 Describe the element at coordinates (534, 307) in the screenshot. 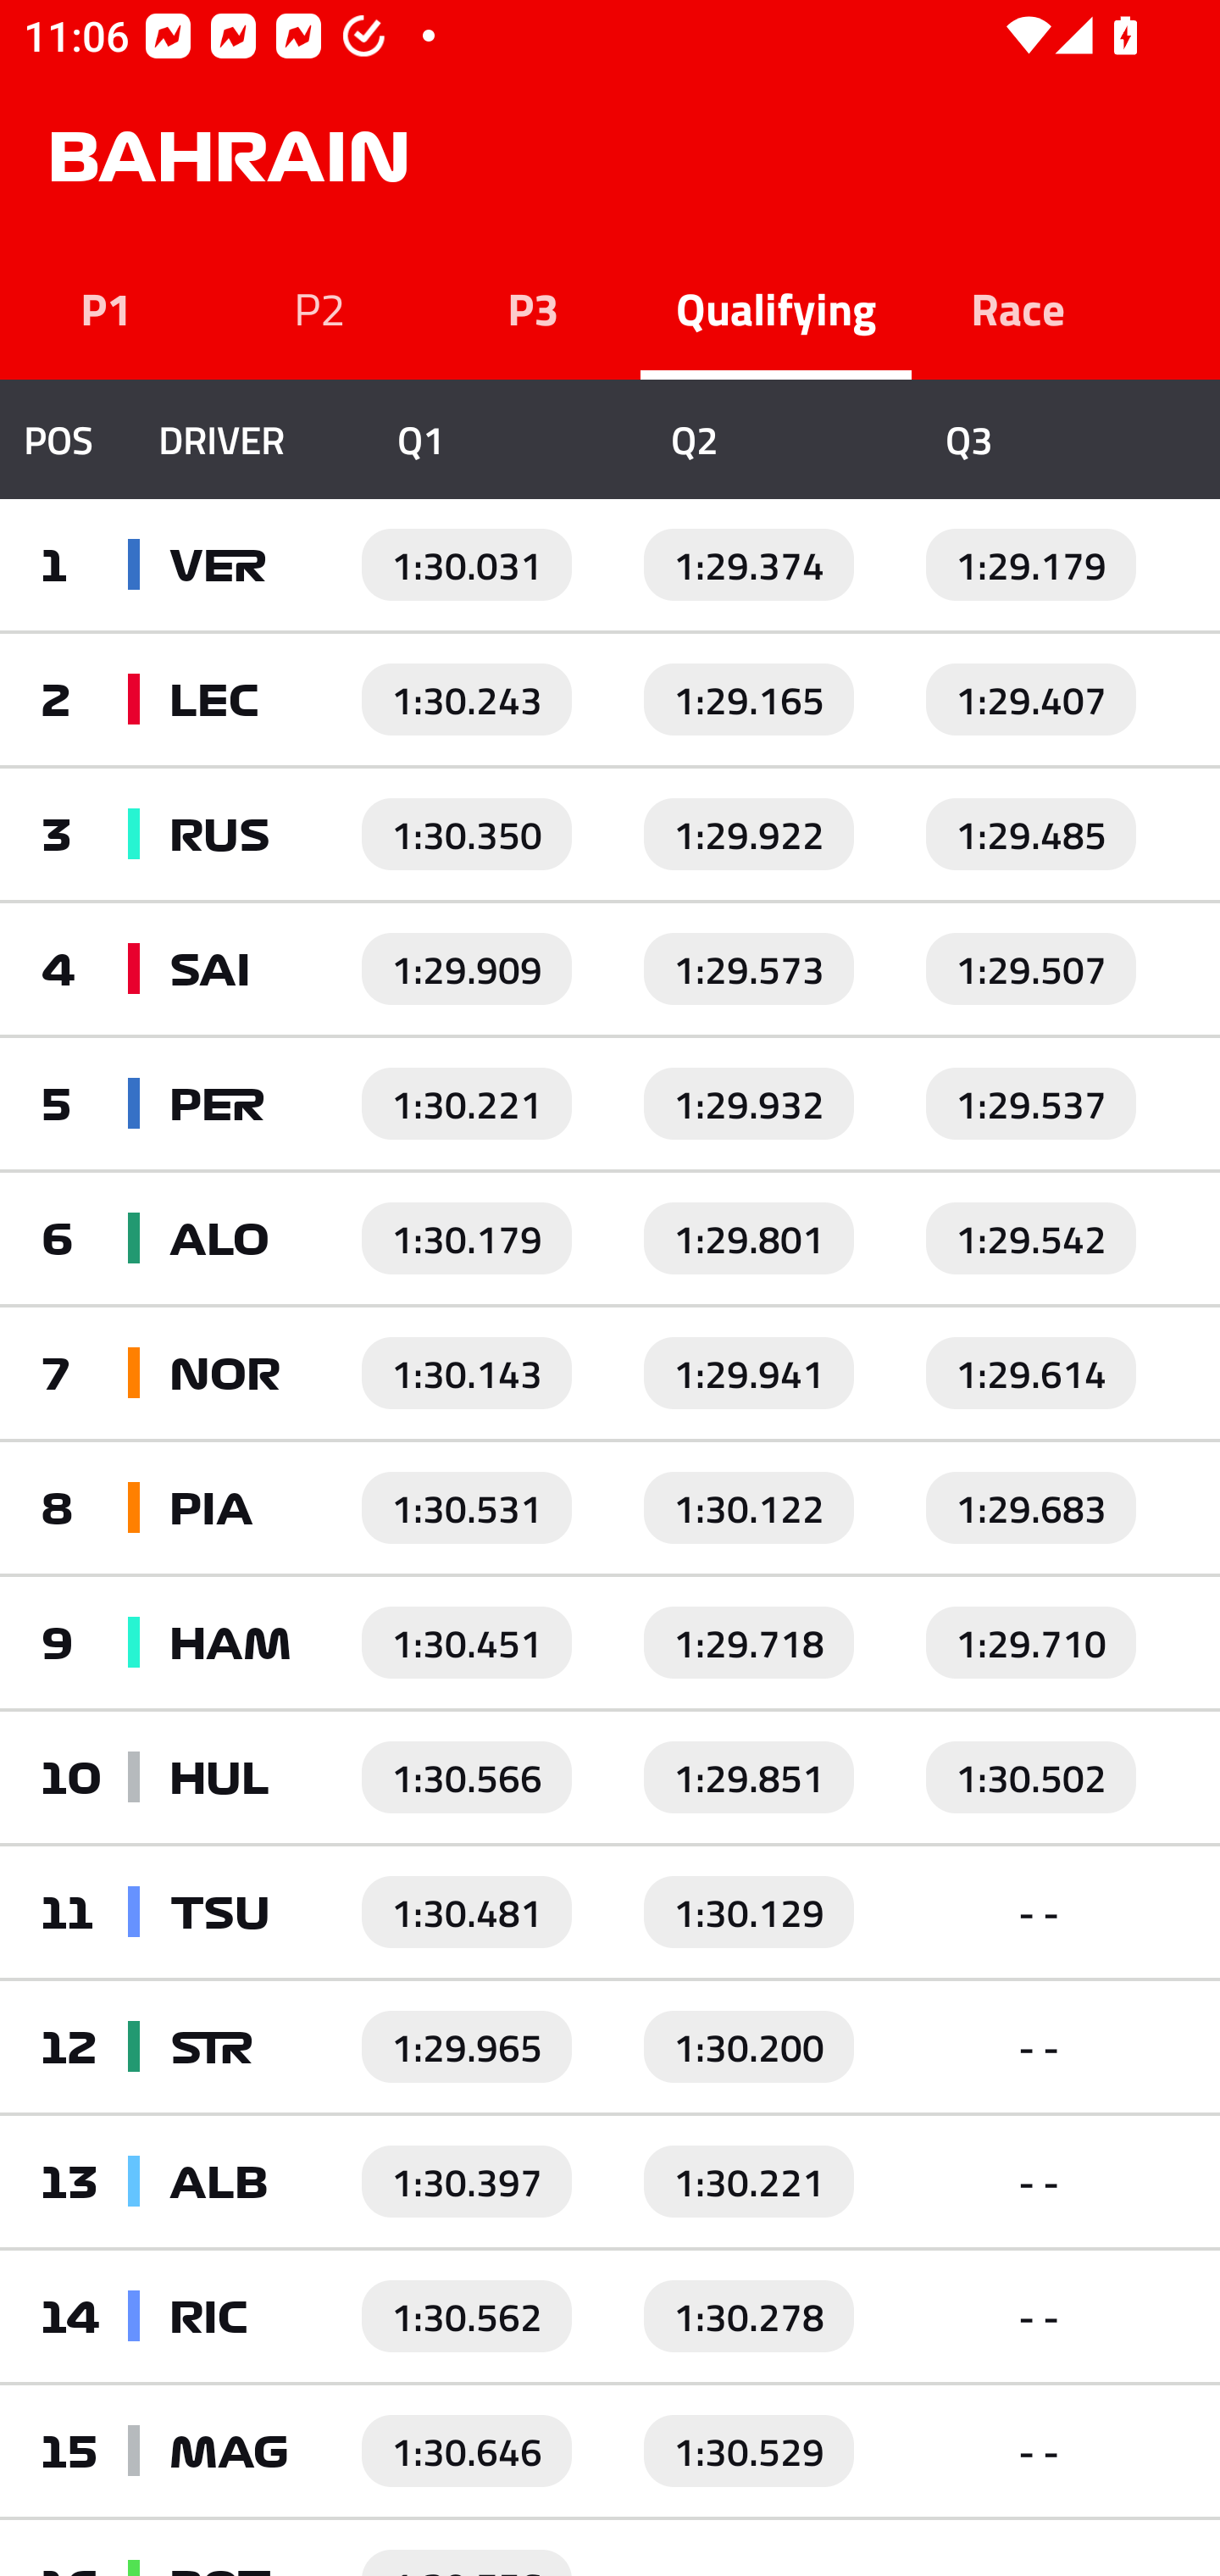

I see `P3` at that location.